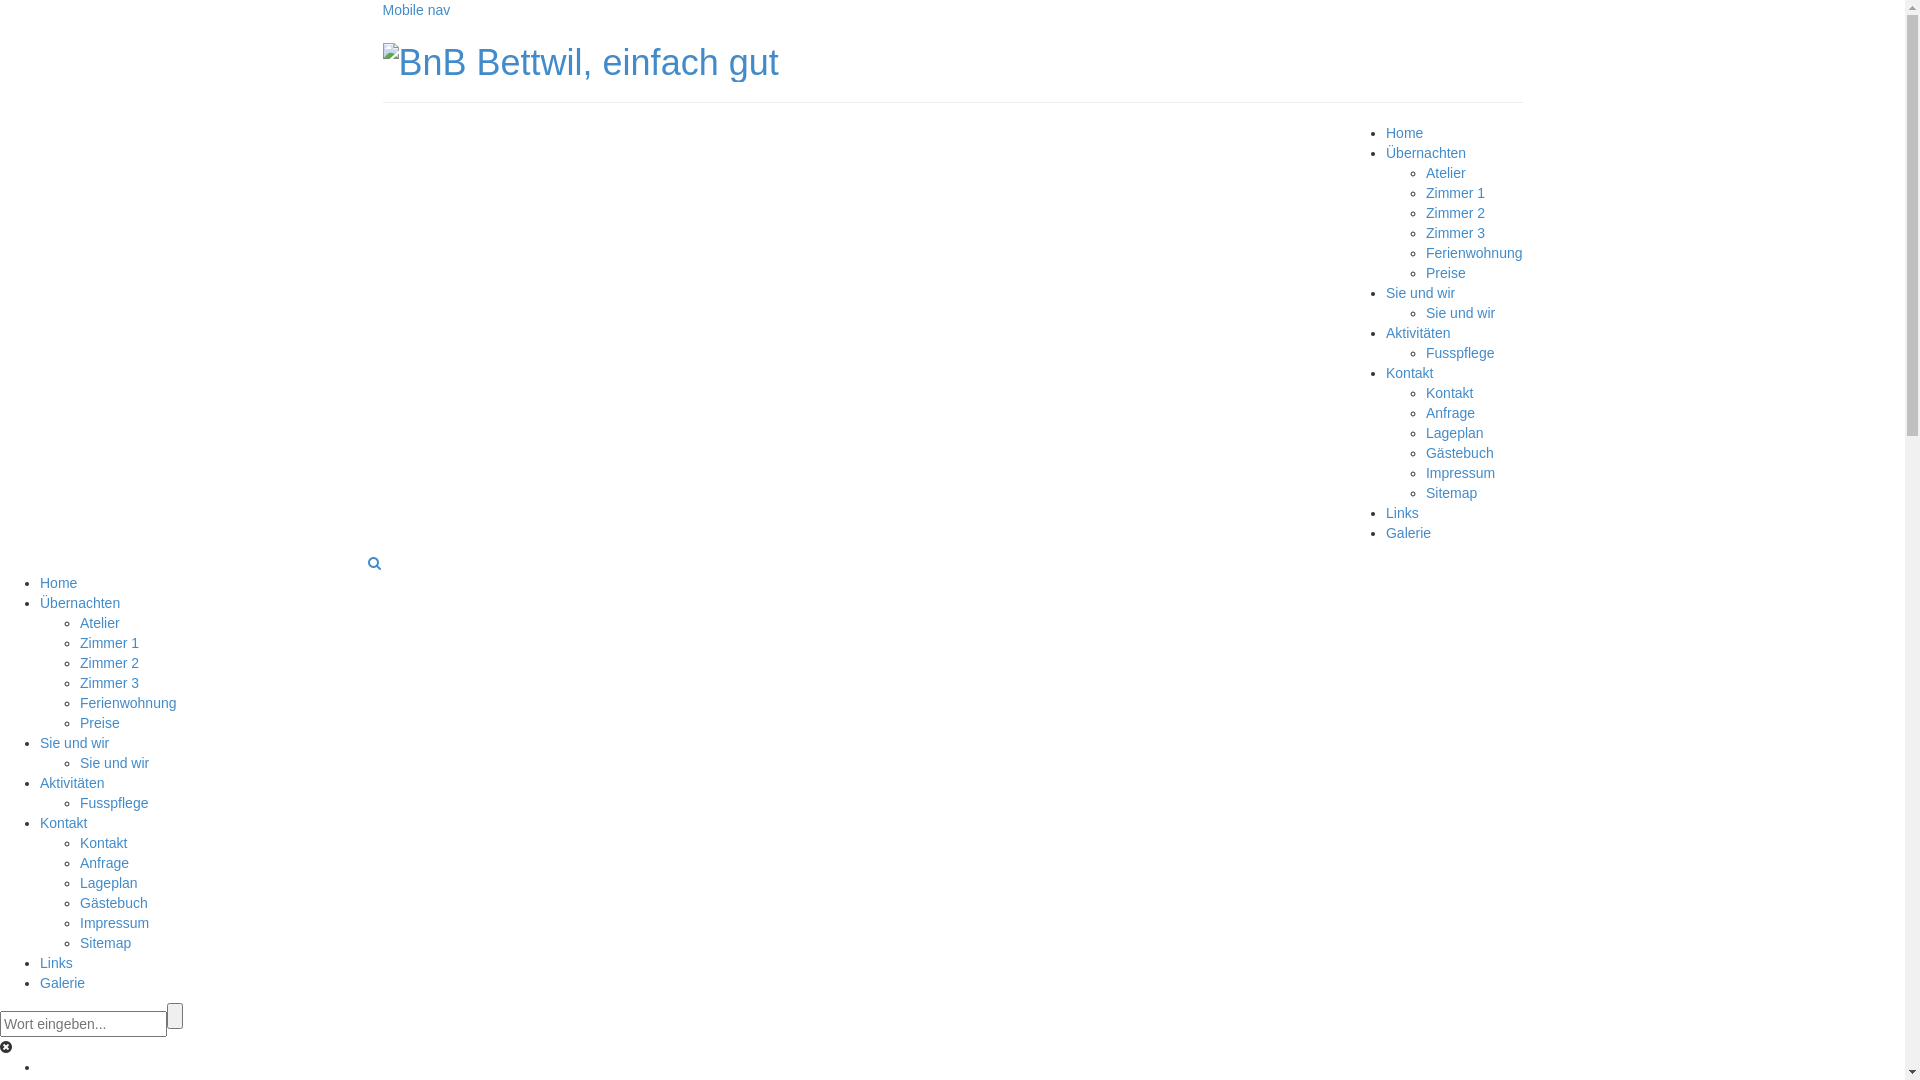 The height and width of the screenshot is (1080, 1920). I want to click on Impressum, so click(1460, 473).